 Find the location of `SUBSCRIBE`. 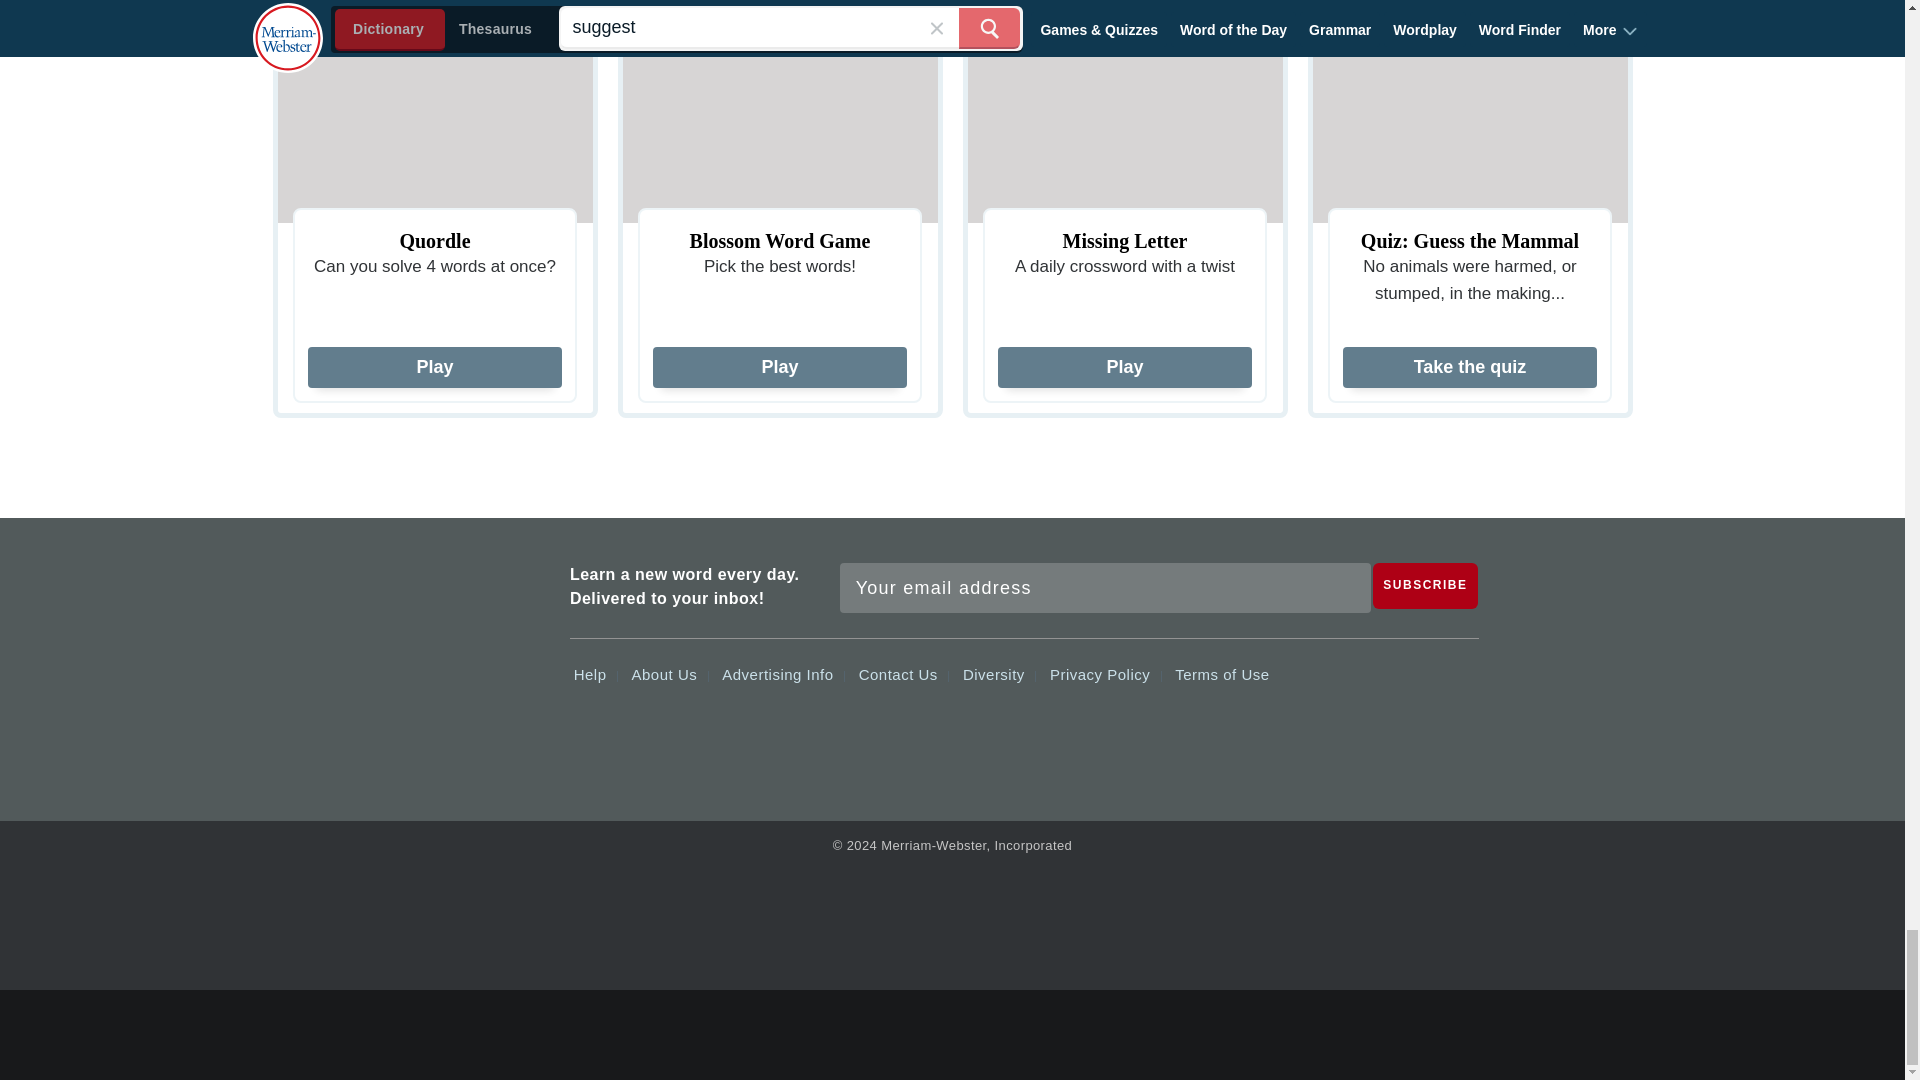

SUBSCRIBE is located at coordinates (1425, 585).